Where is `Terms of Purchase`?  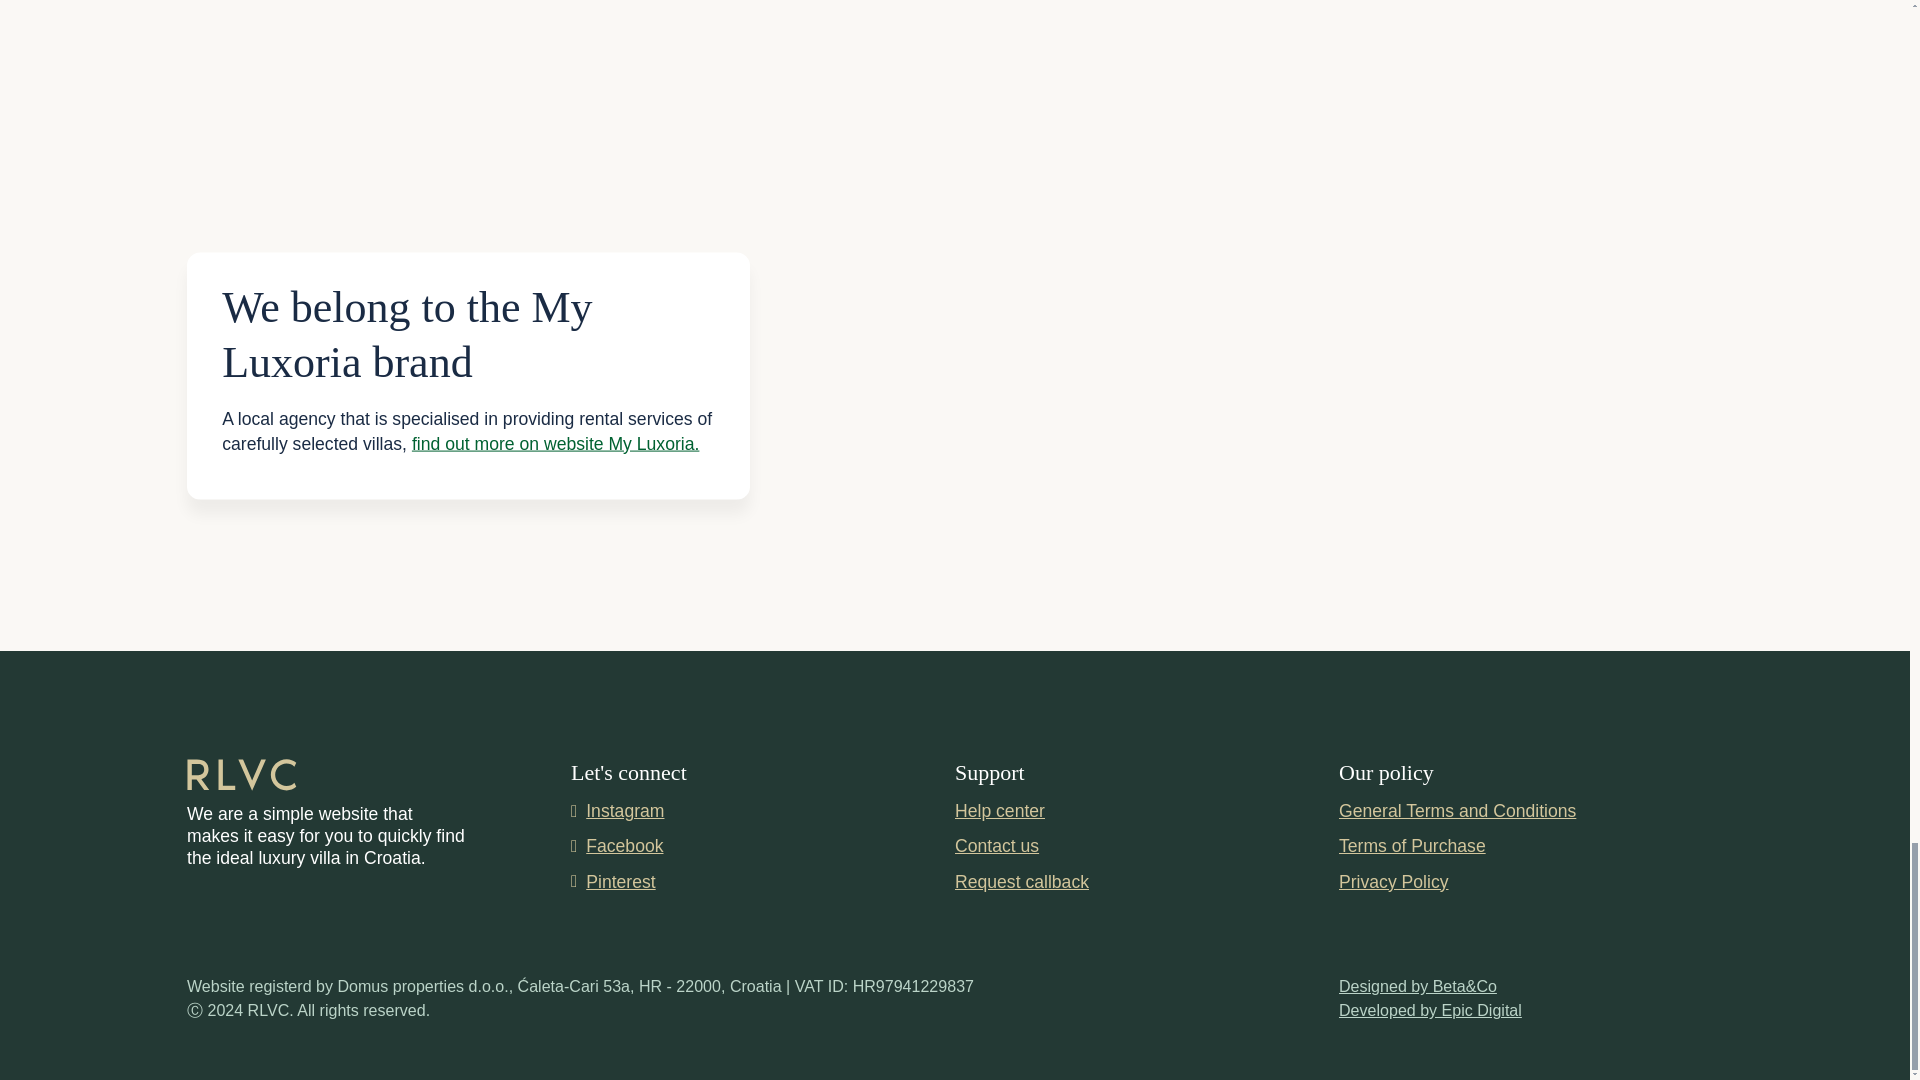
Terms of Purchase is located at coordinates (1412, 847).